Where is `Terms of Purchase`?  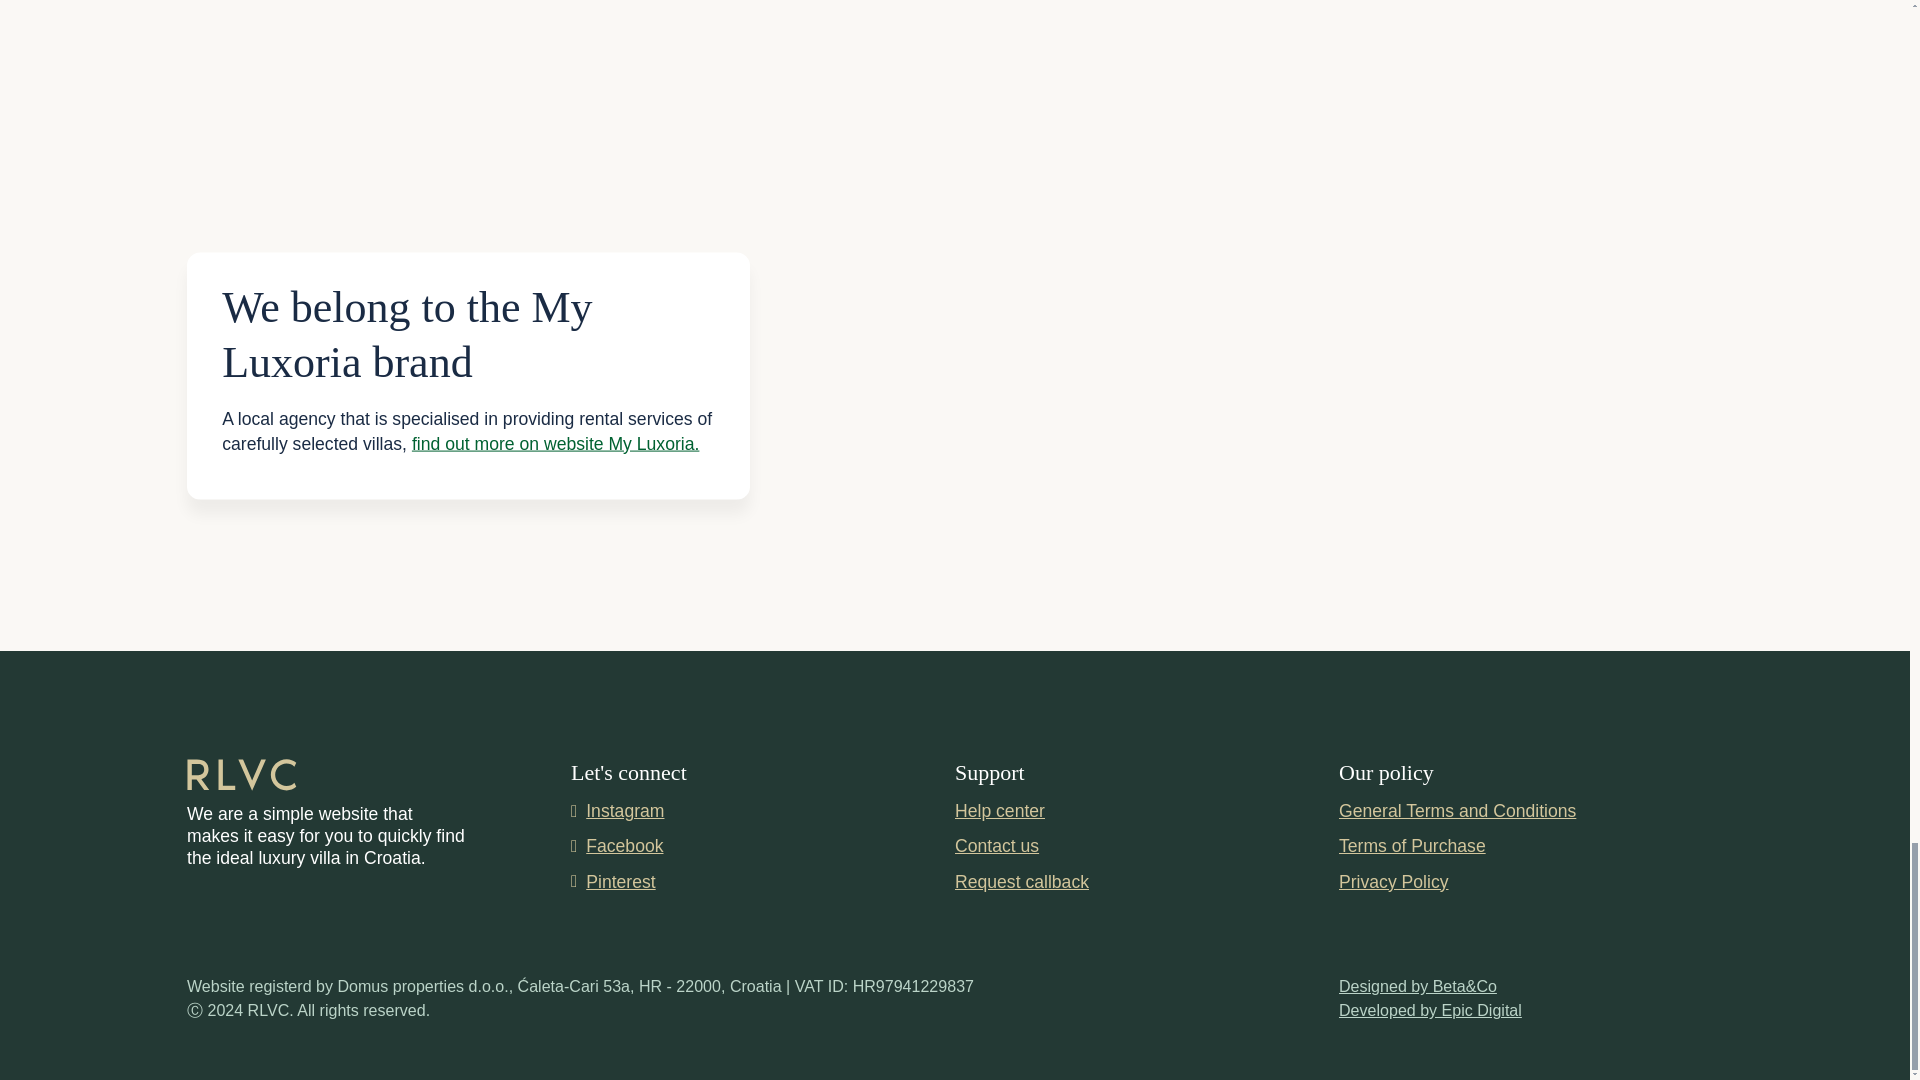
Terms of Purchase is located at coordinates (1412, 847).